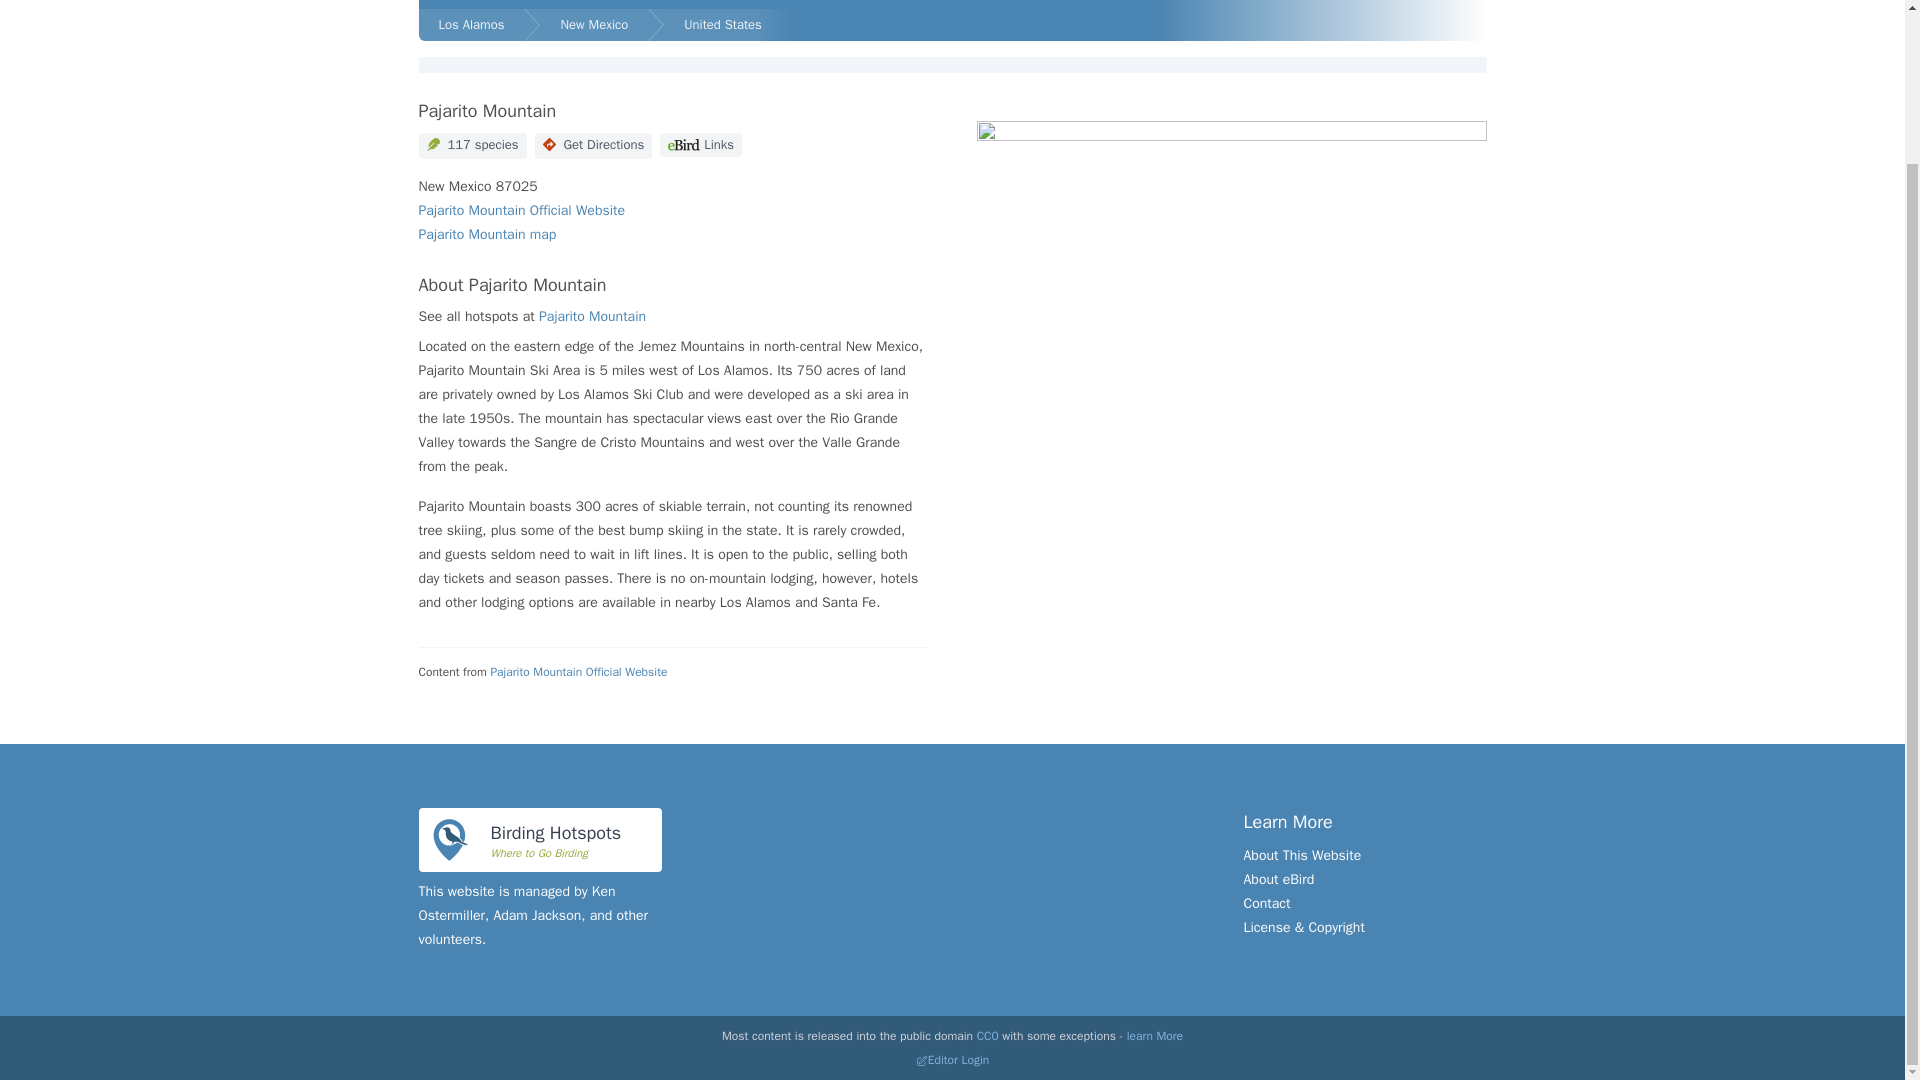 The image size is (1920, 1080). I want to click on New Mexico, so click(594, 24).